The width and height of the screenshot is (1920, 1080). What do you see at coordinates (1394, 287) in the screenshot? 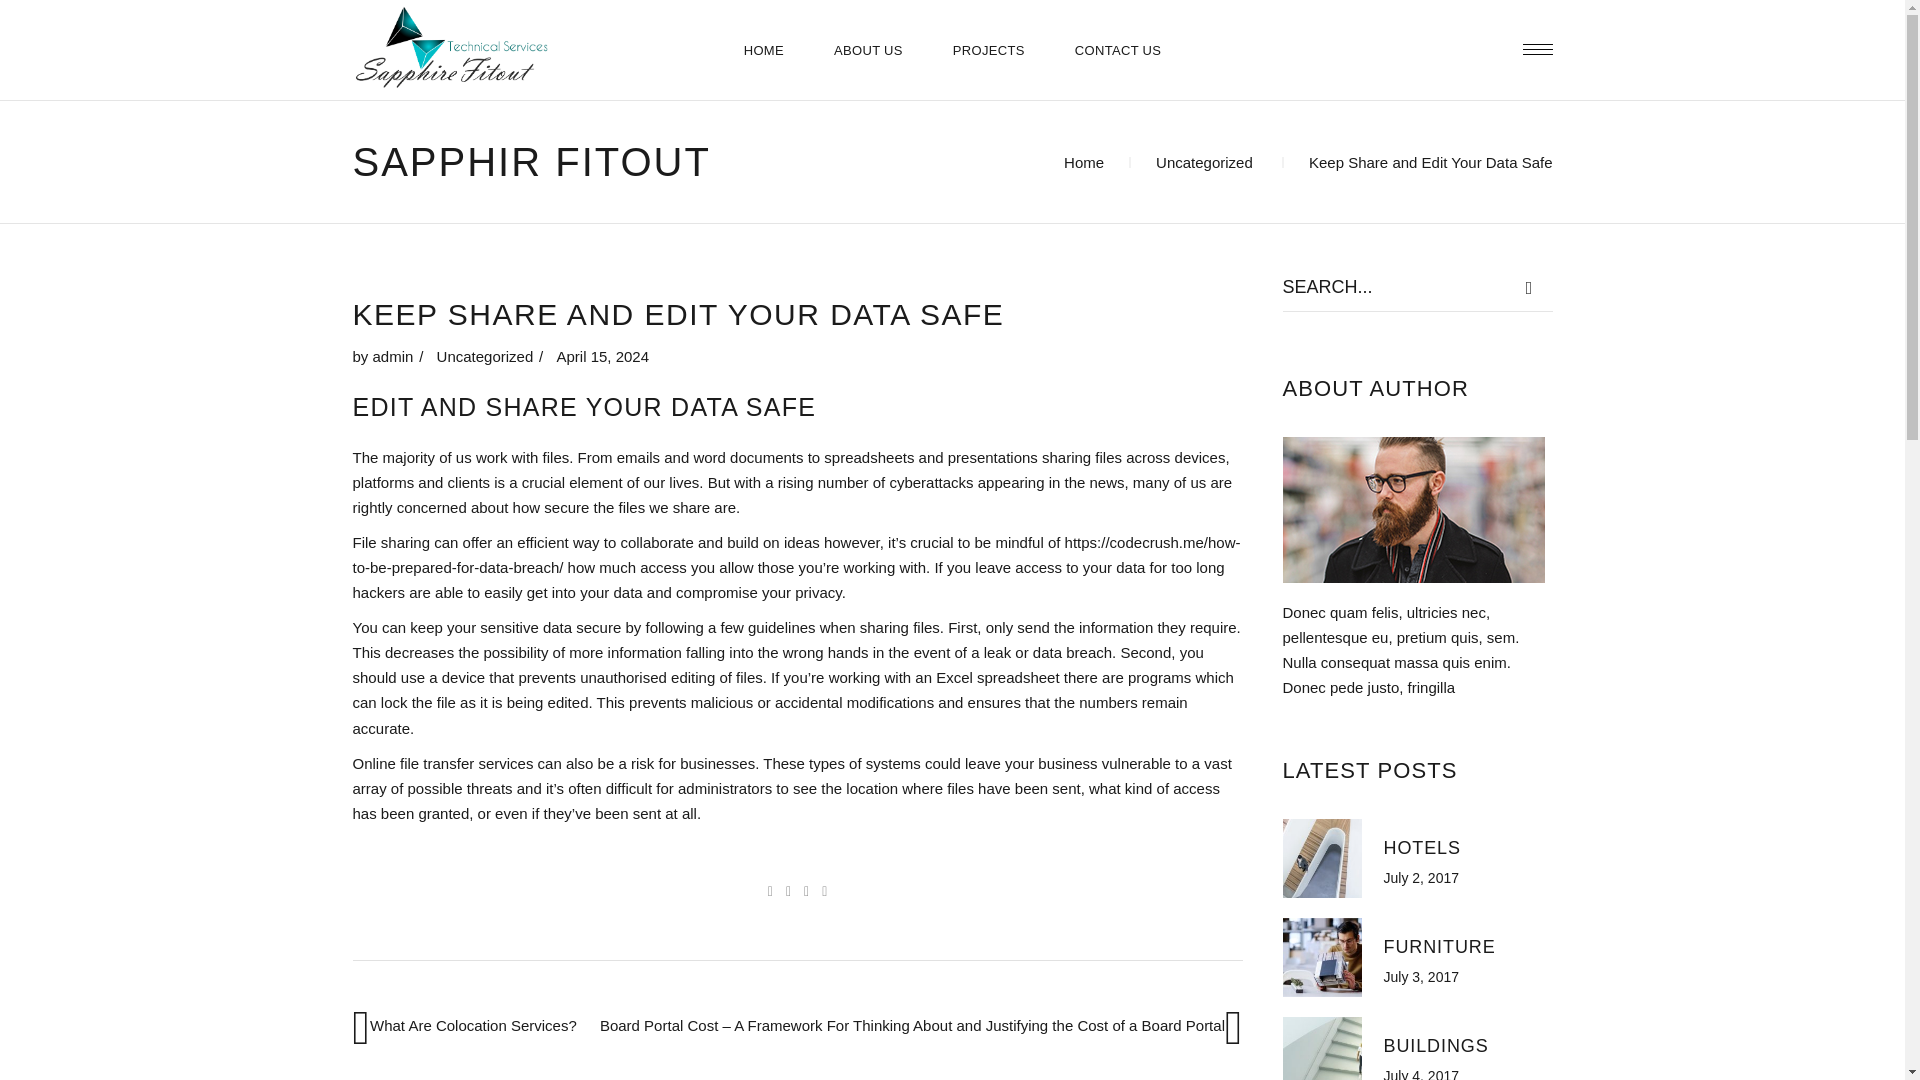
I see `Search for:` at bounding box center [1394, 287].